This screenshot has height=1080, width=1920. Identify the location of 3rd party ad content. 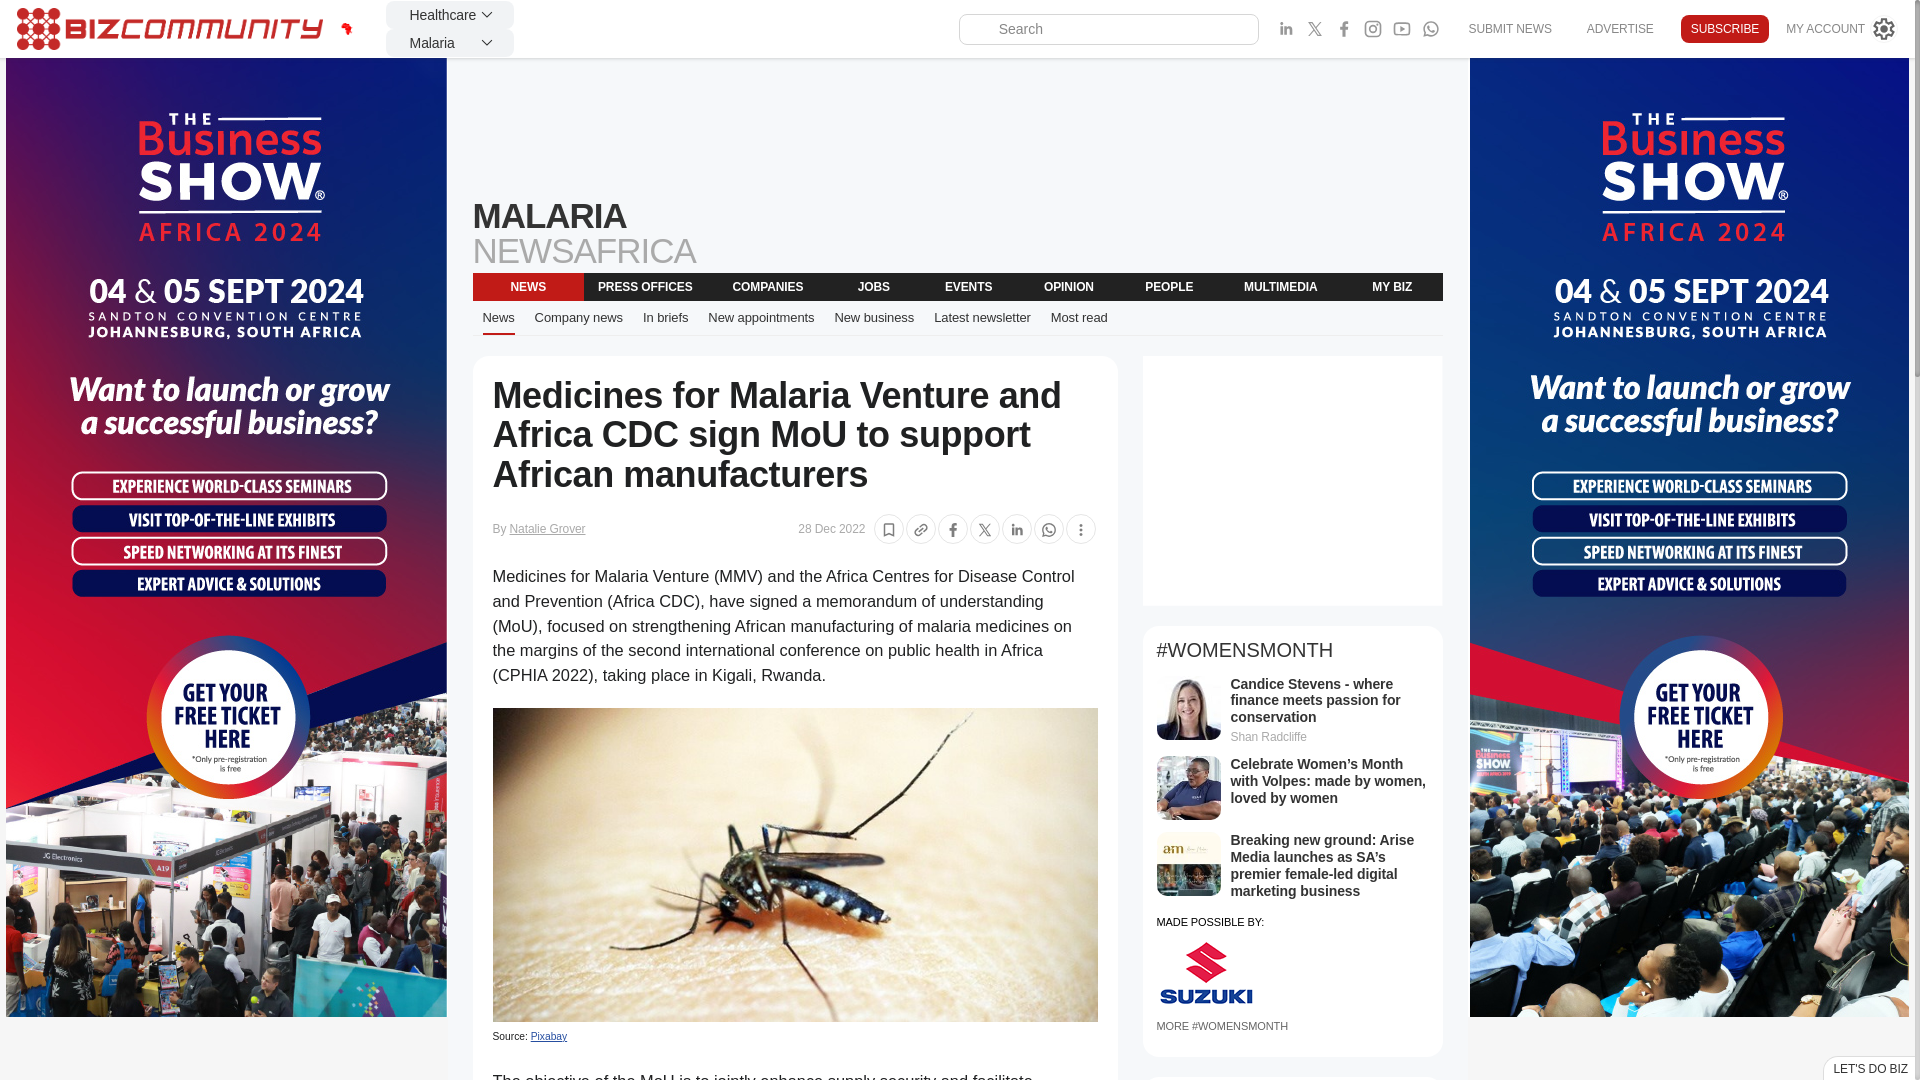
(956, 128).